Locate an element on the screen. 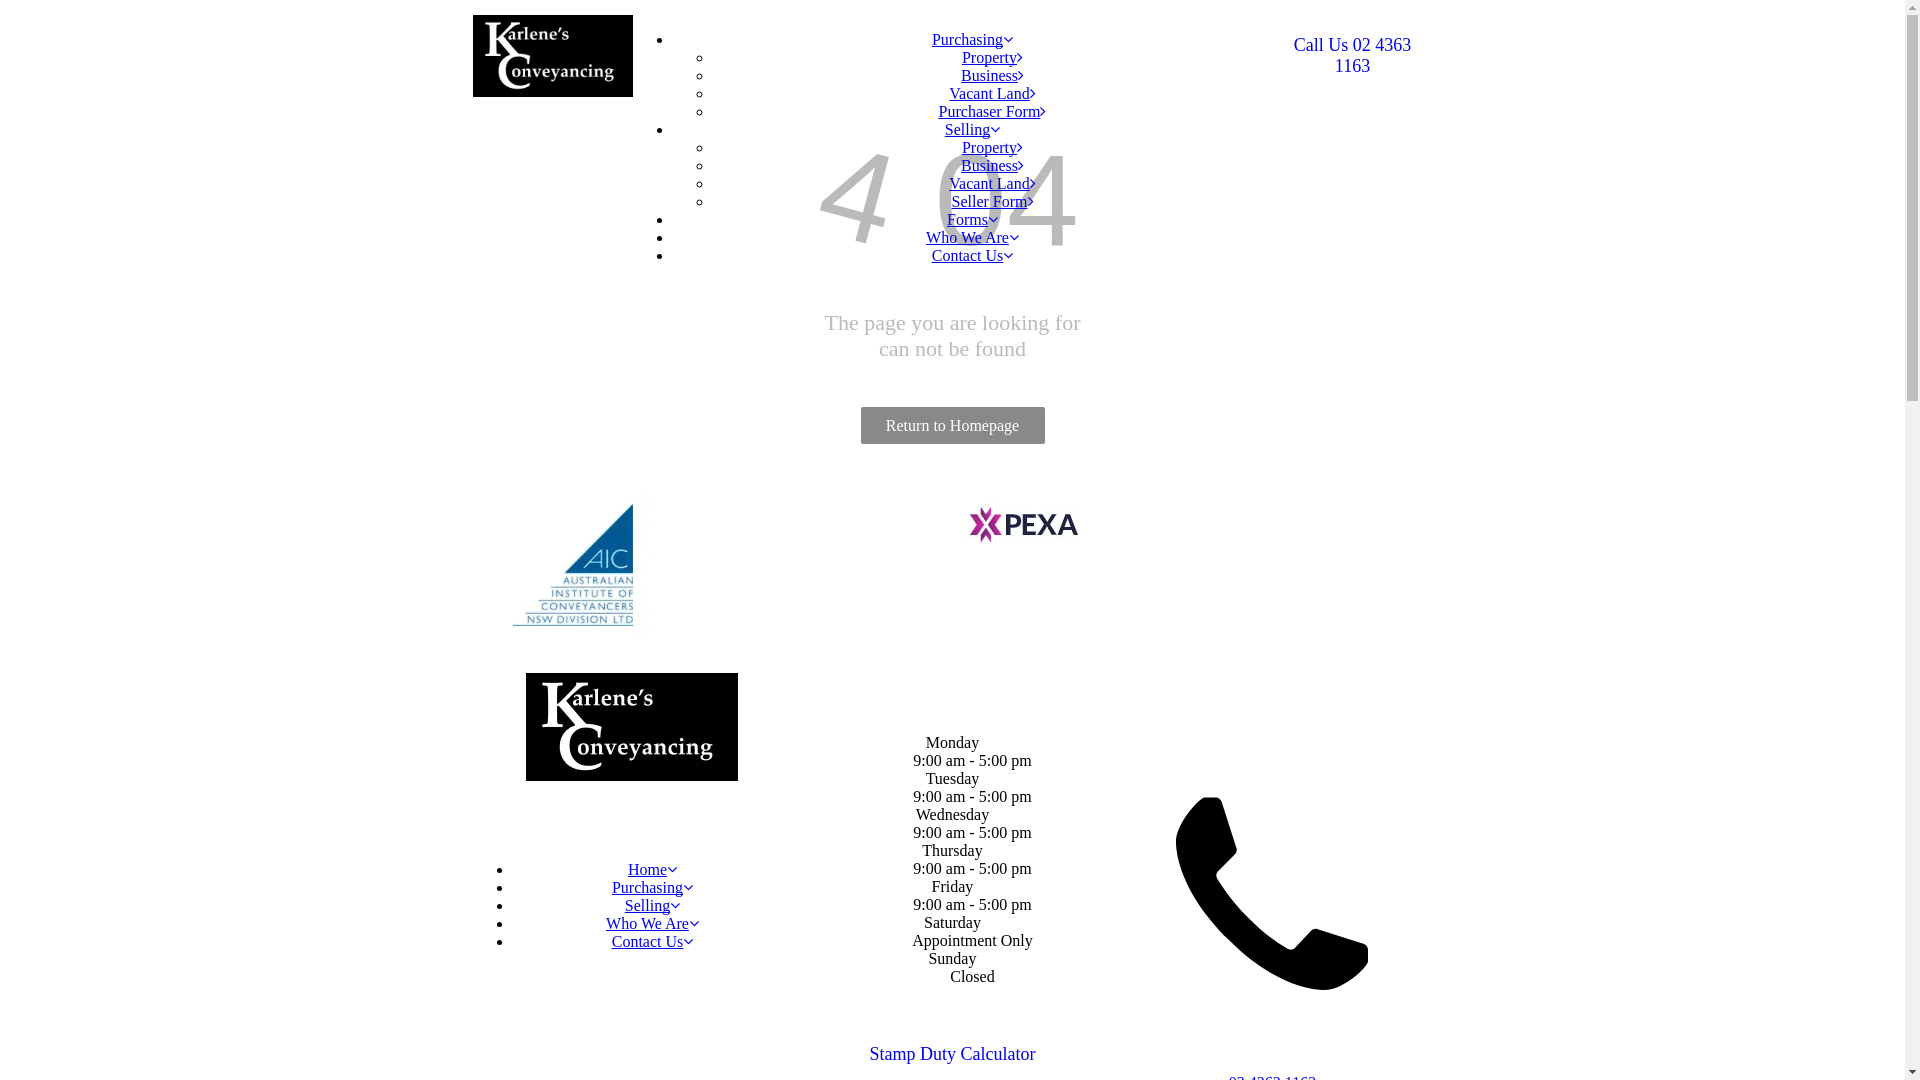  Who We Are is located at coordinates (972, 238).